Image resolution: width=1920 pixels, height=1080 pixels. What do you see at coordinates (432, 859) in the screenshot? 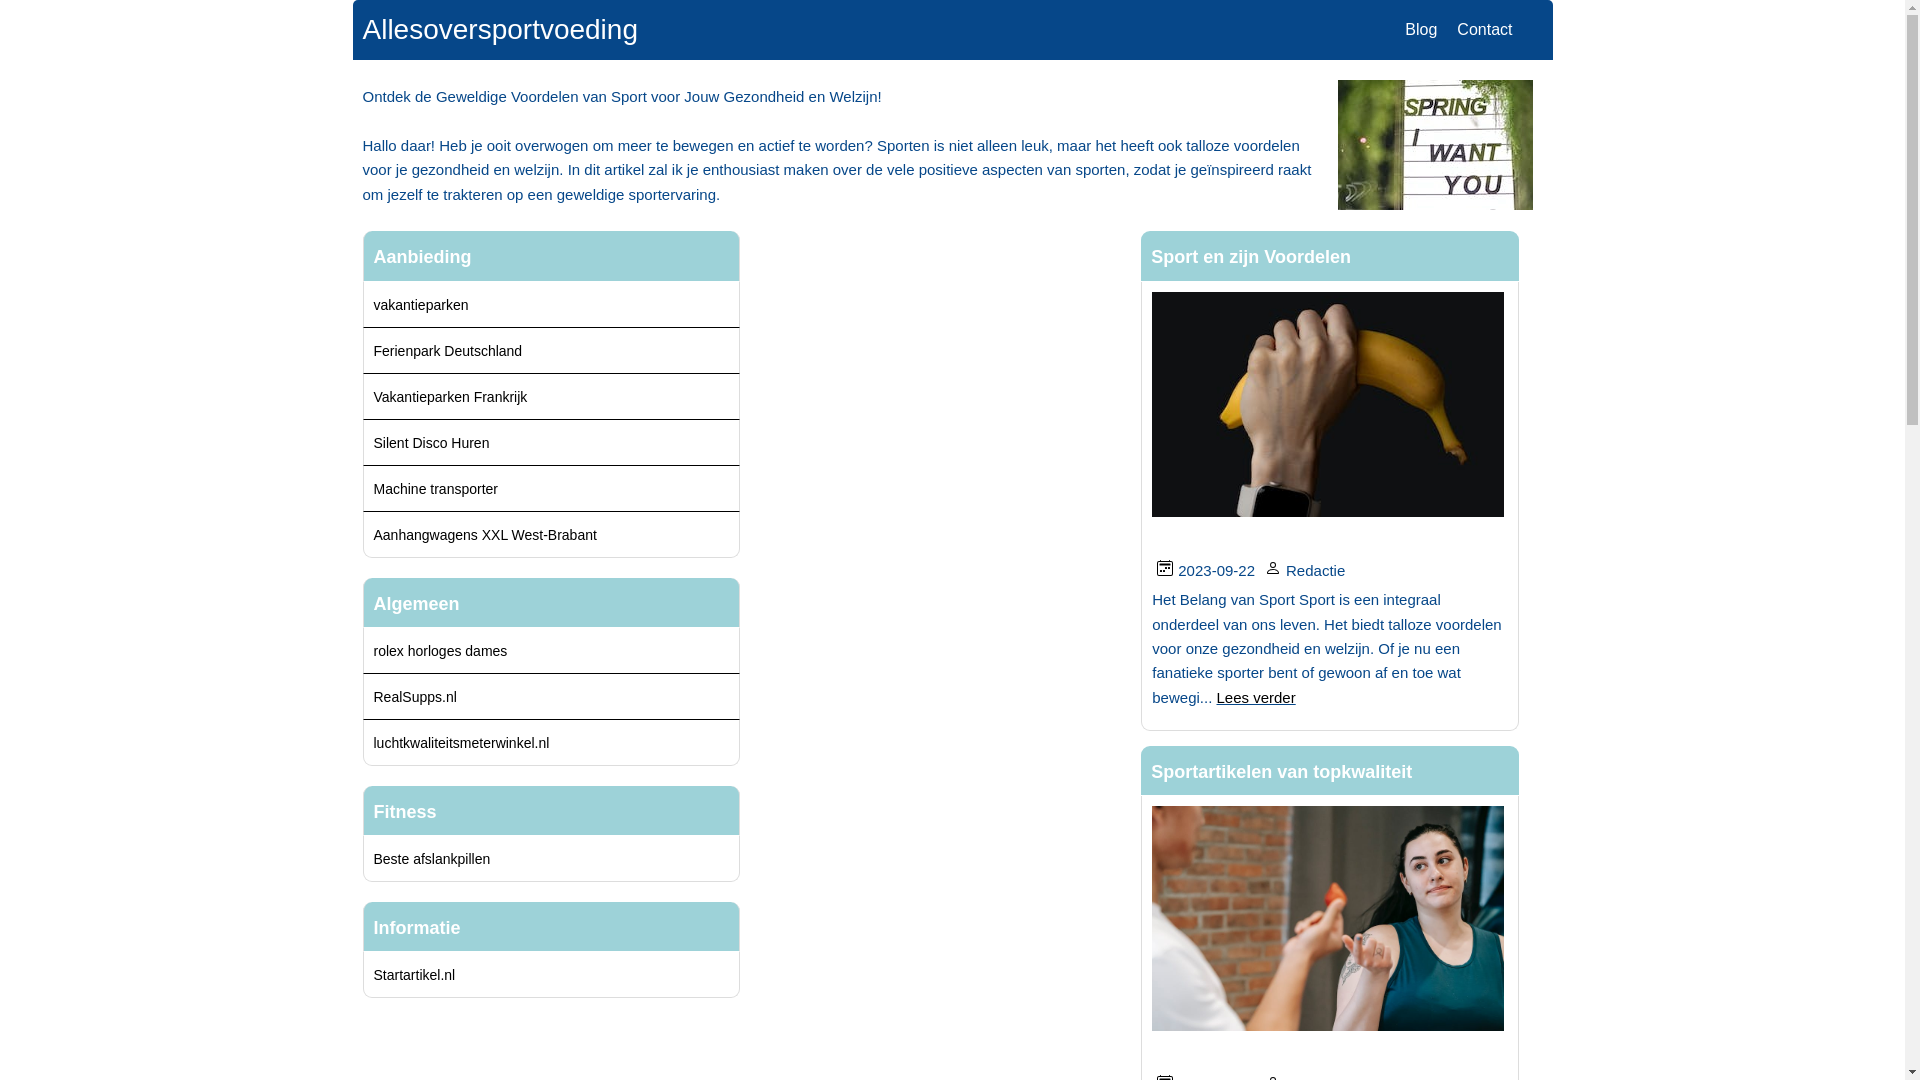
I see `Beste afslankpillen` at bounding box center [432, 859].